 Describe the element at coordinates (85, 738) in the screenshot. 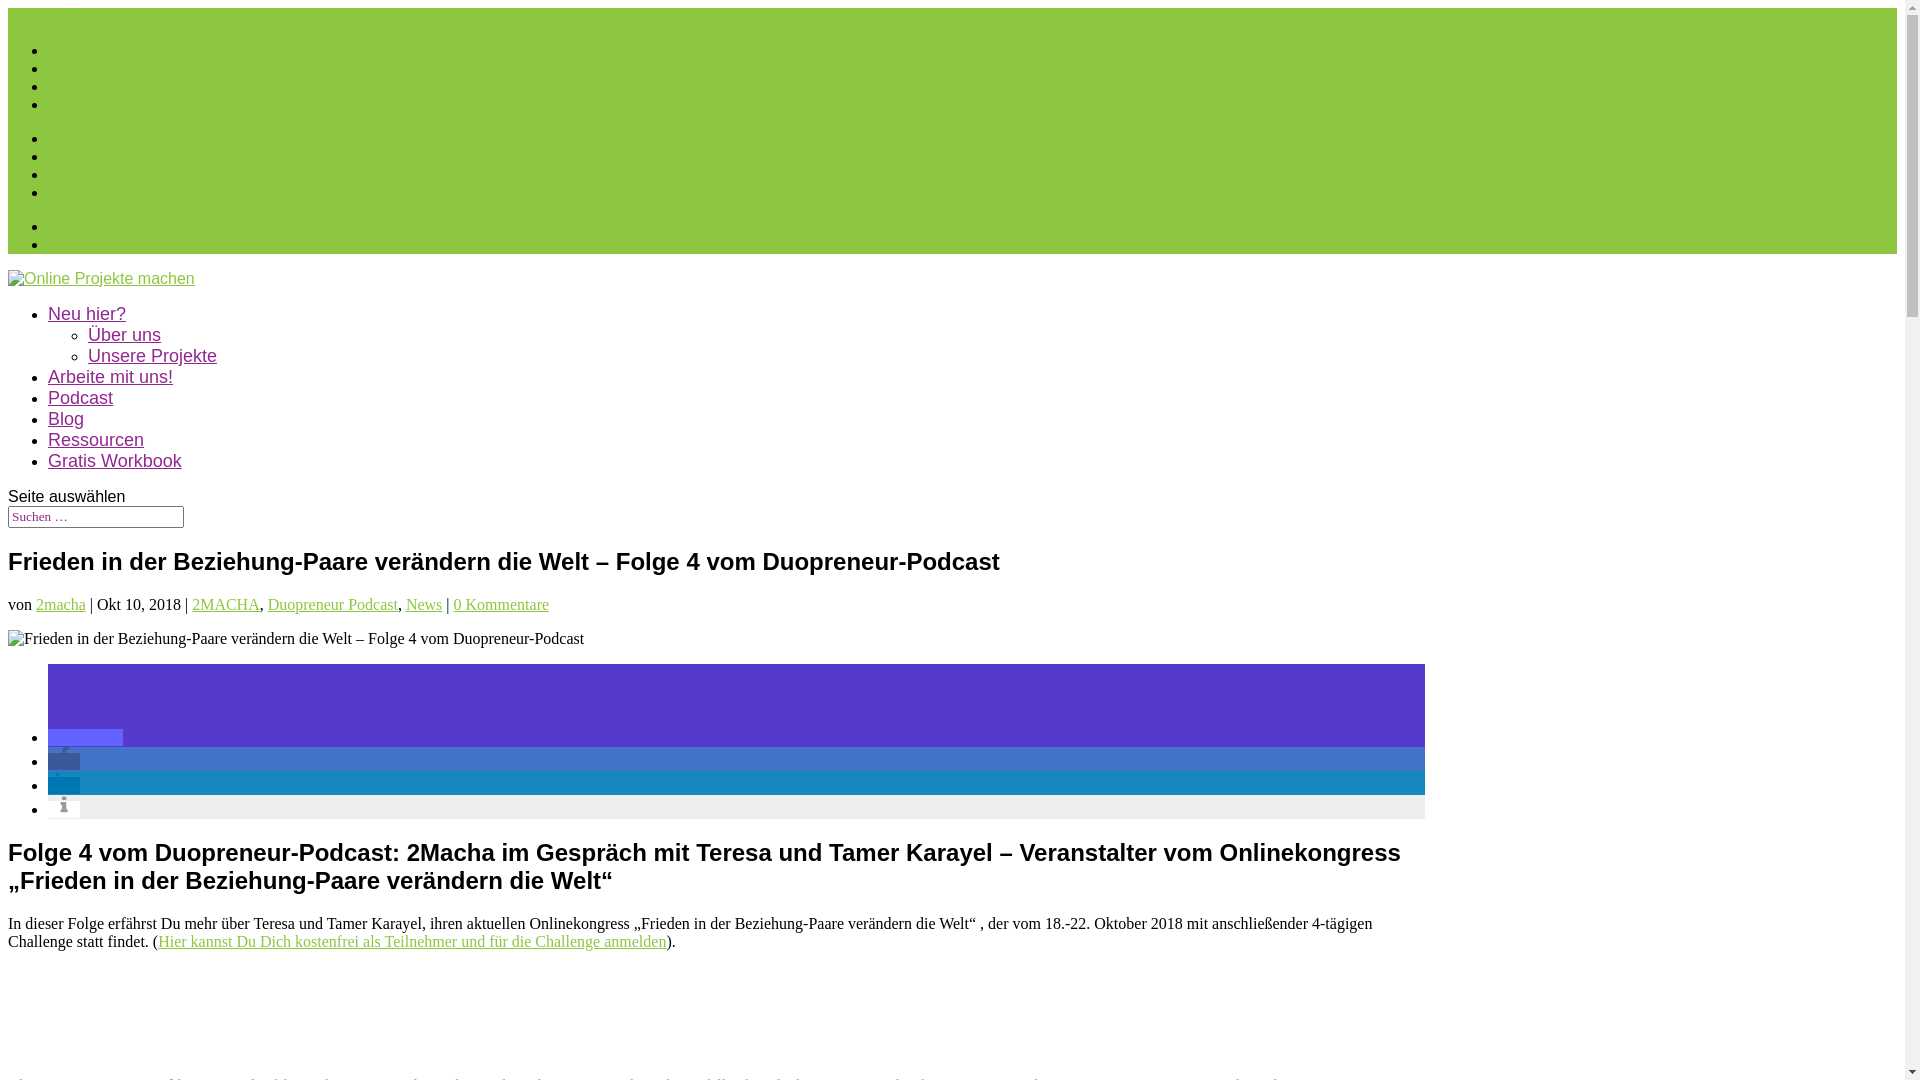

I see `Bei Mastodon teilen` at that location.